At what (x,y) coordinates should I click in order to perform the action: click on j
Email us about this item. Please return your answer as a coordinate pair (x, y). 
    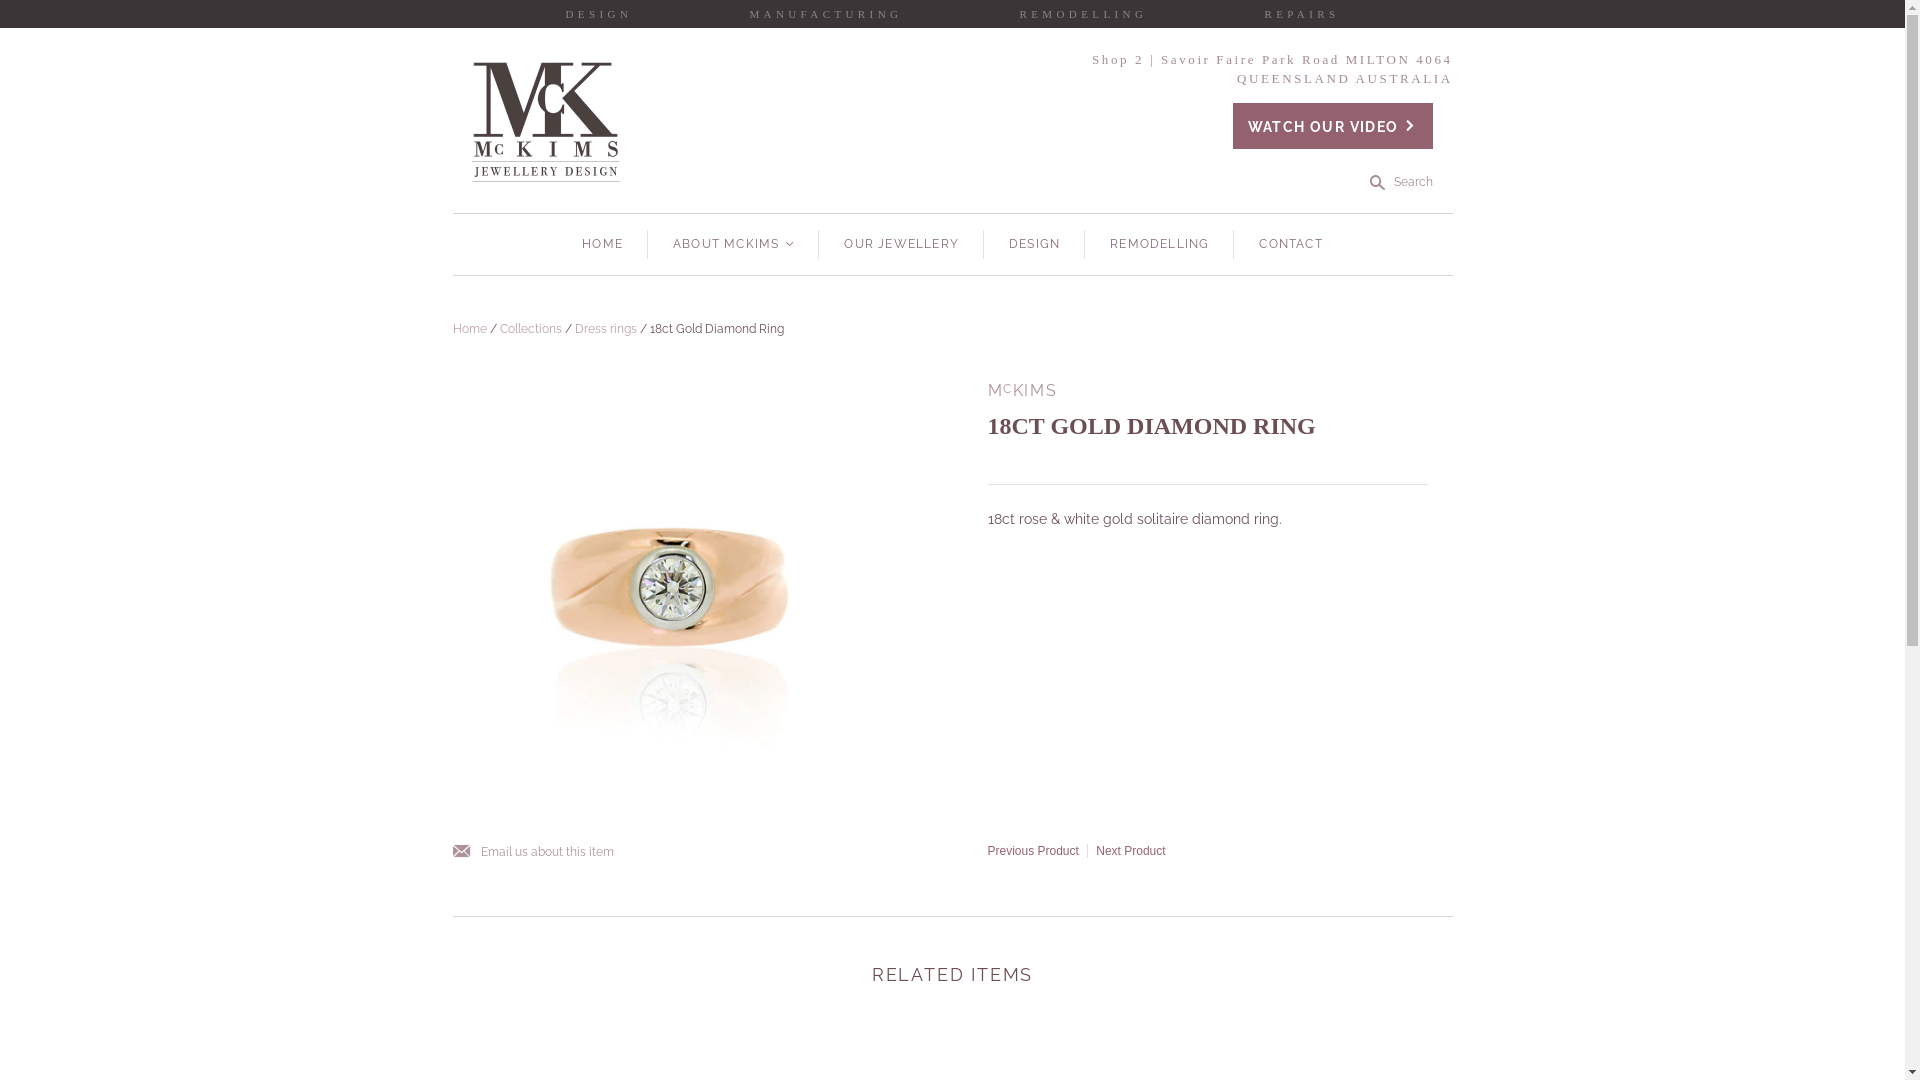
    Looking at the image, I should click on (532, 852).